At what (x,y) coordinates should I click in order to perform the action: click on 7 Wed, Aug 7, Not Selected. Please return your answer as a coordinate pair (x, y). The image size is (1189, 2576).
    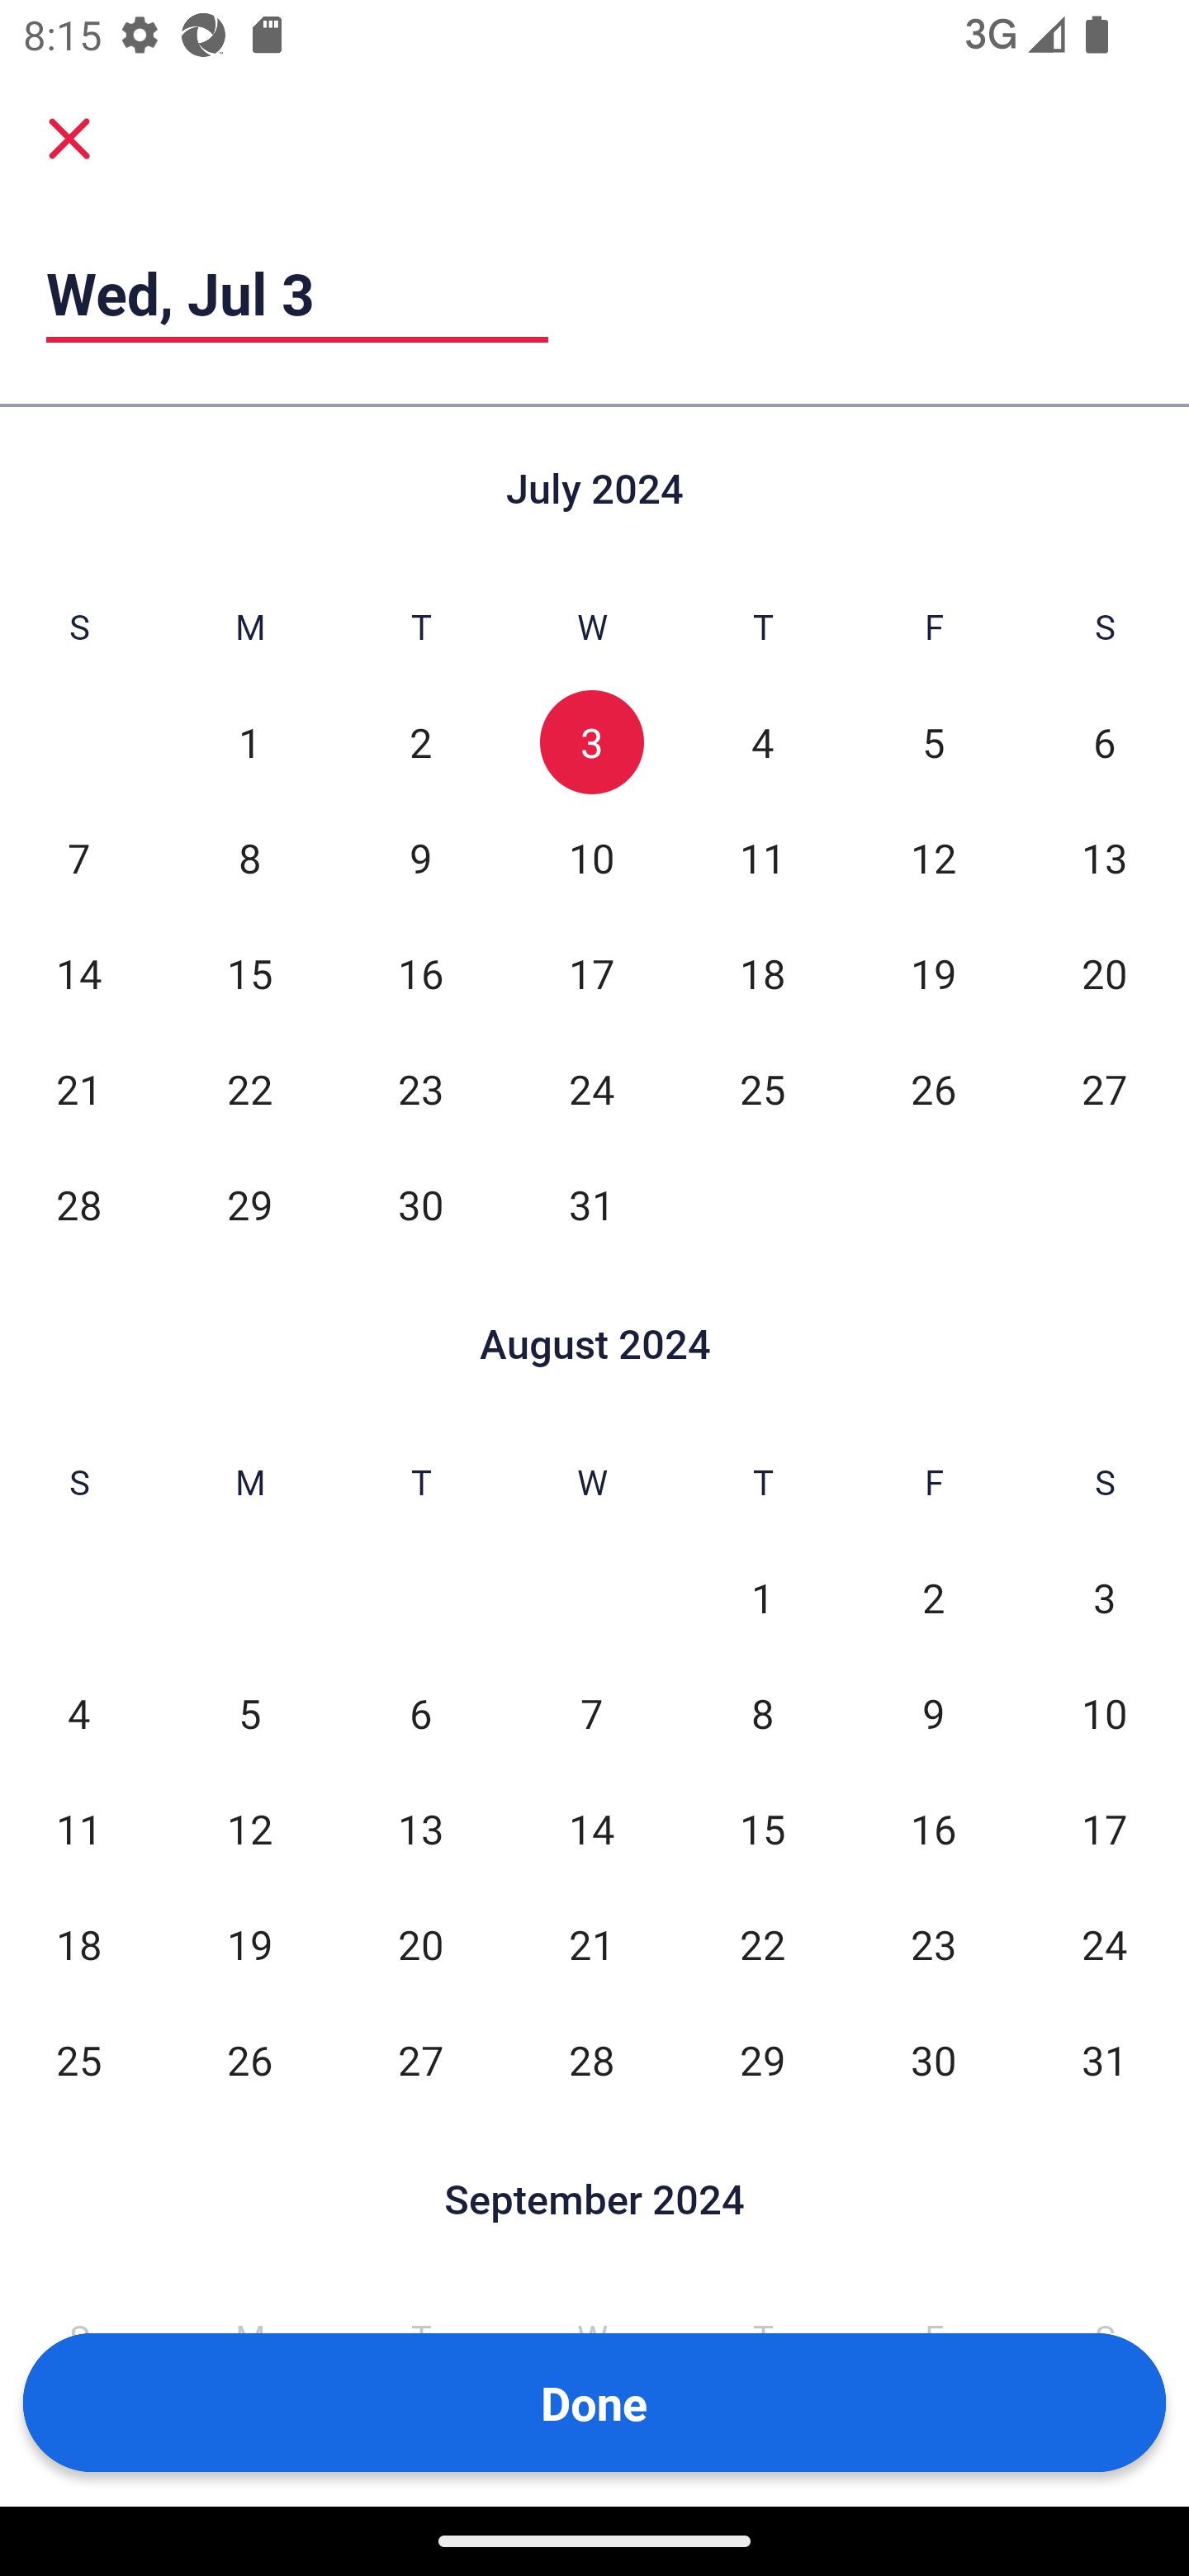
    Looking at the image, I should click on (591, 1714).